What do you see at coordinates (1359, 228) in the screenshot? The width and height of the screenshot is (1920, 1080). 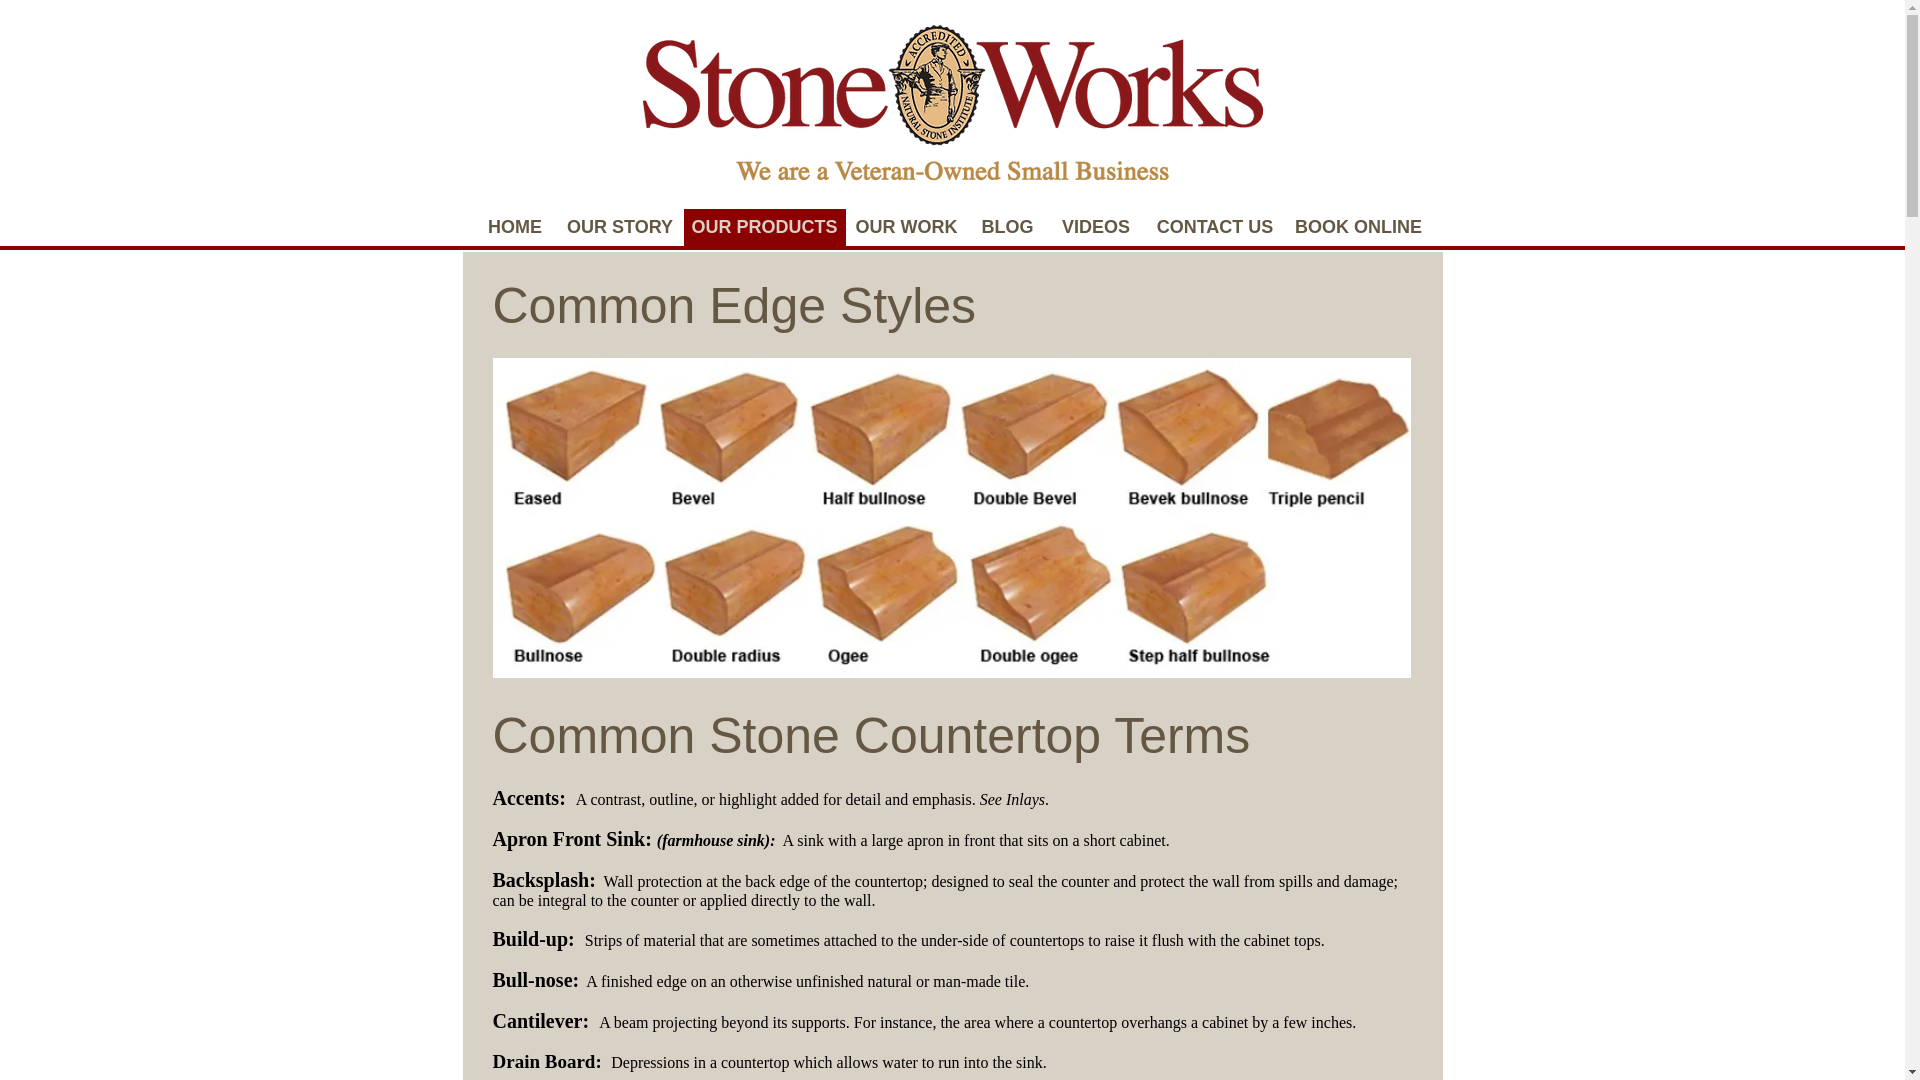 I see `BOOK ONLINE` at bounding box center [1359, 228].